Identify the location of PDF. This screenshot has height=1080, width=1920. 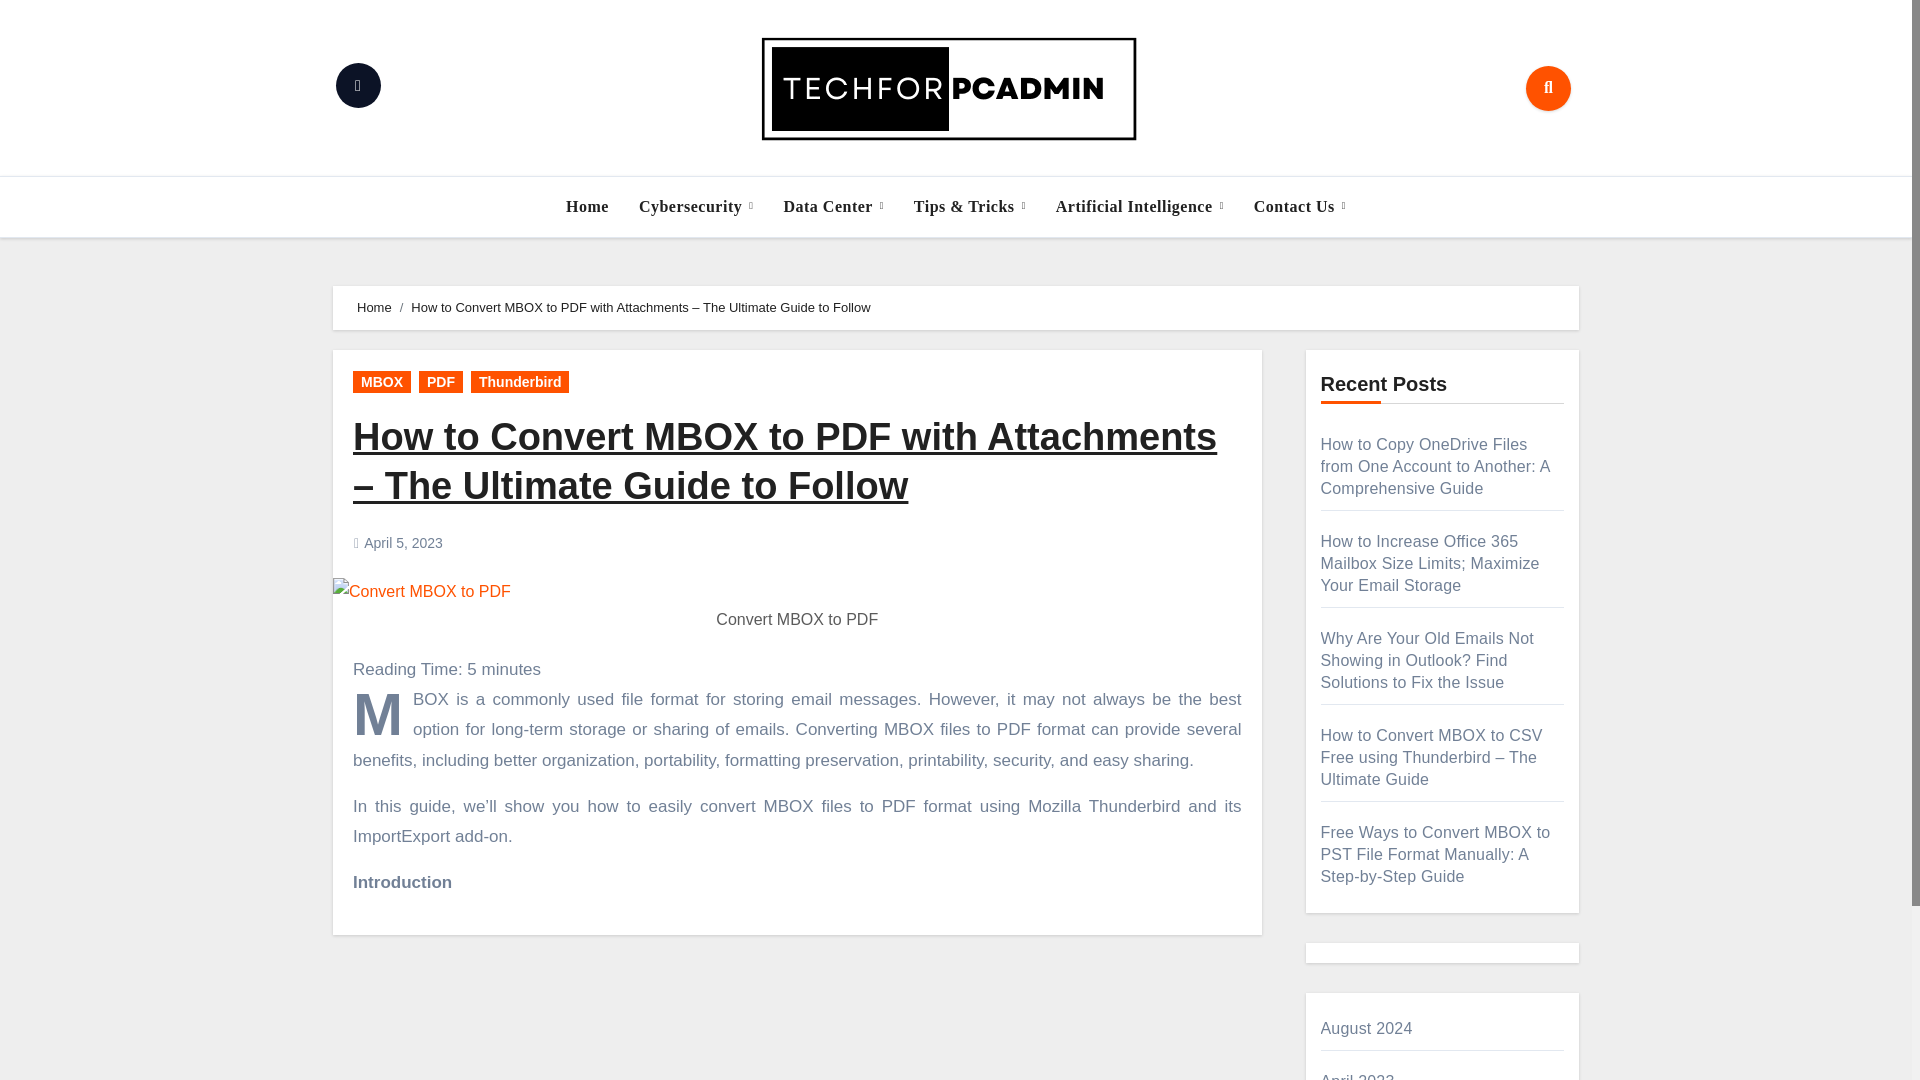
(440, 382).